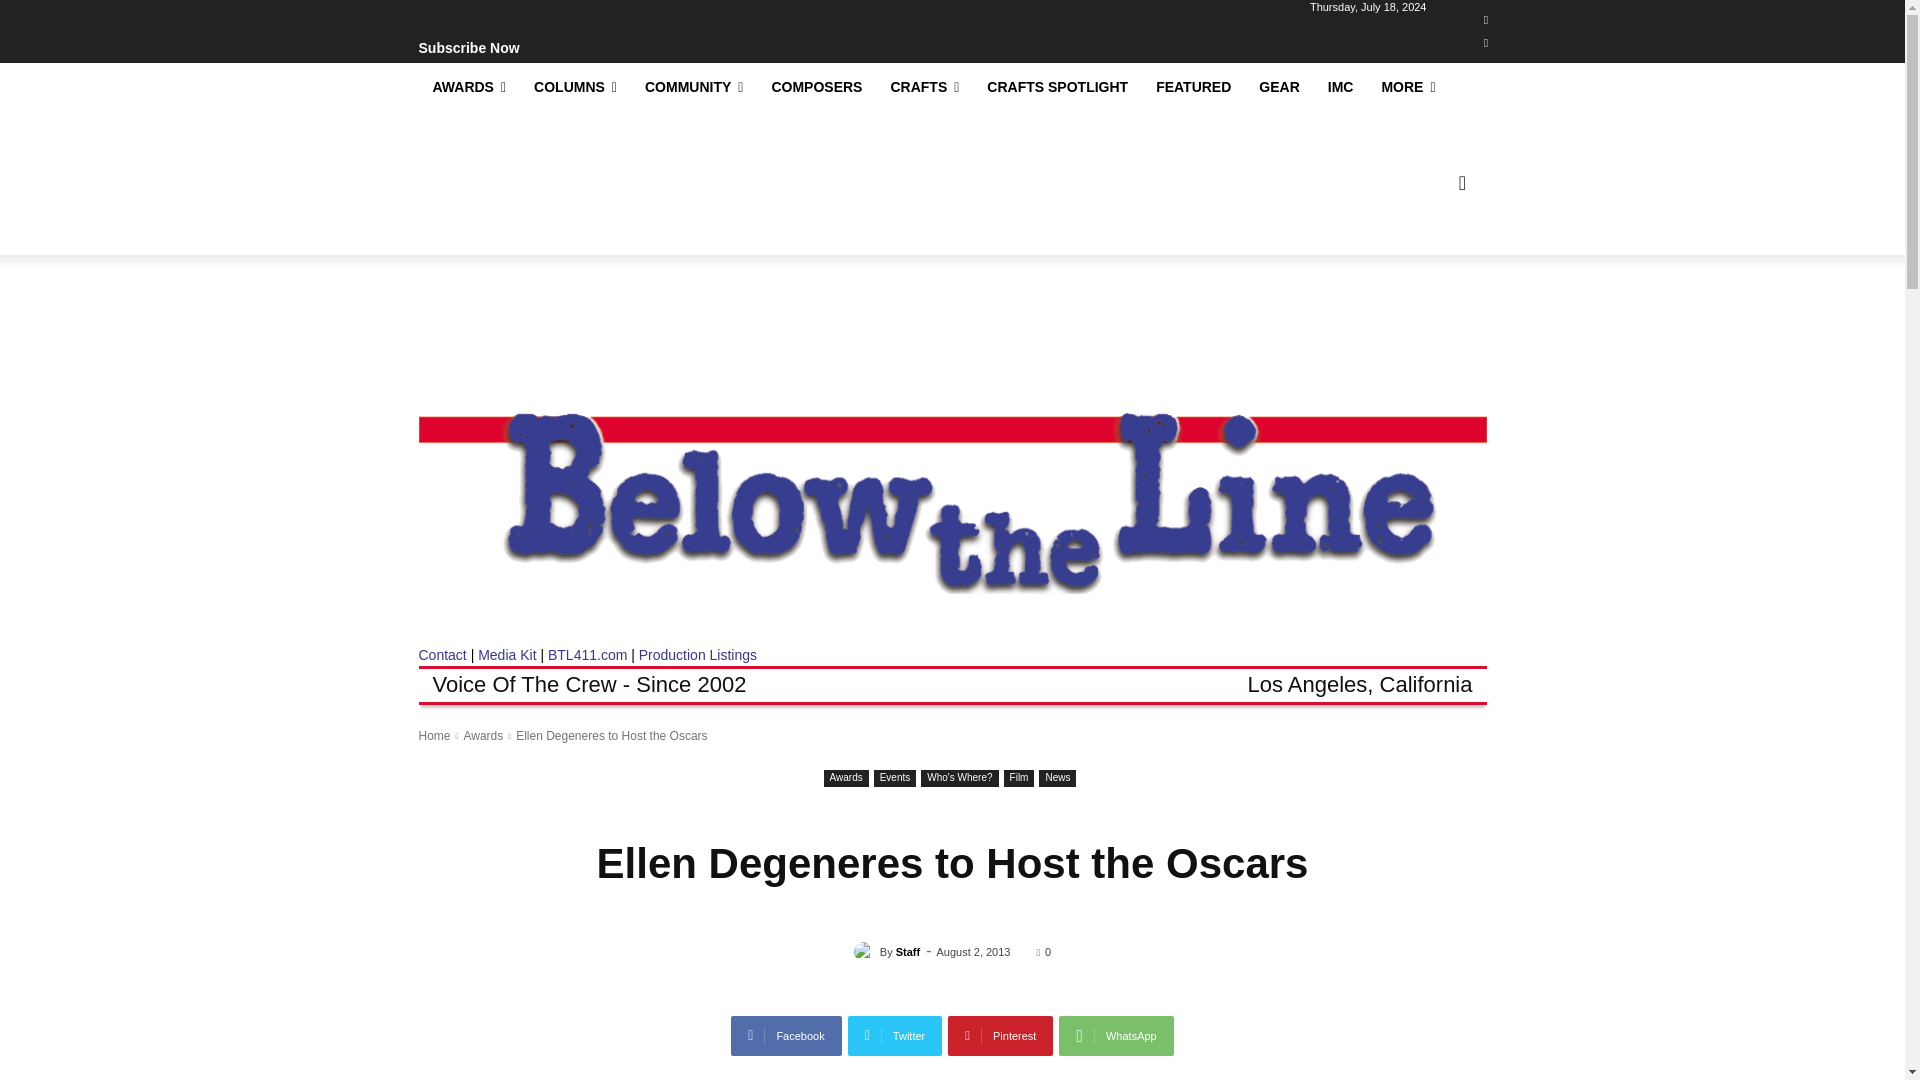 This screenshot has height=1080, width=1920. What do you see at coordinates (1486, 44) in the screenshot?
I see `Twitter` at bounding box center [1486, 44].